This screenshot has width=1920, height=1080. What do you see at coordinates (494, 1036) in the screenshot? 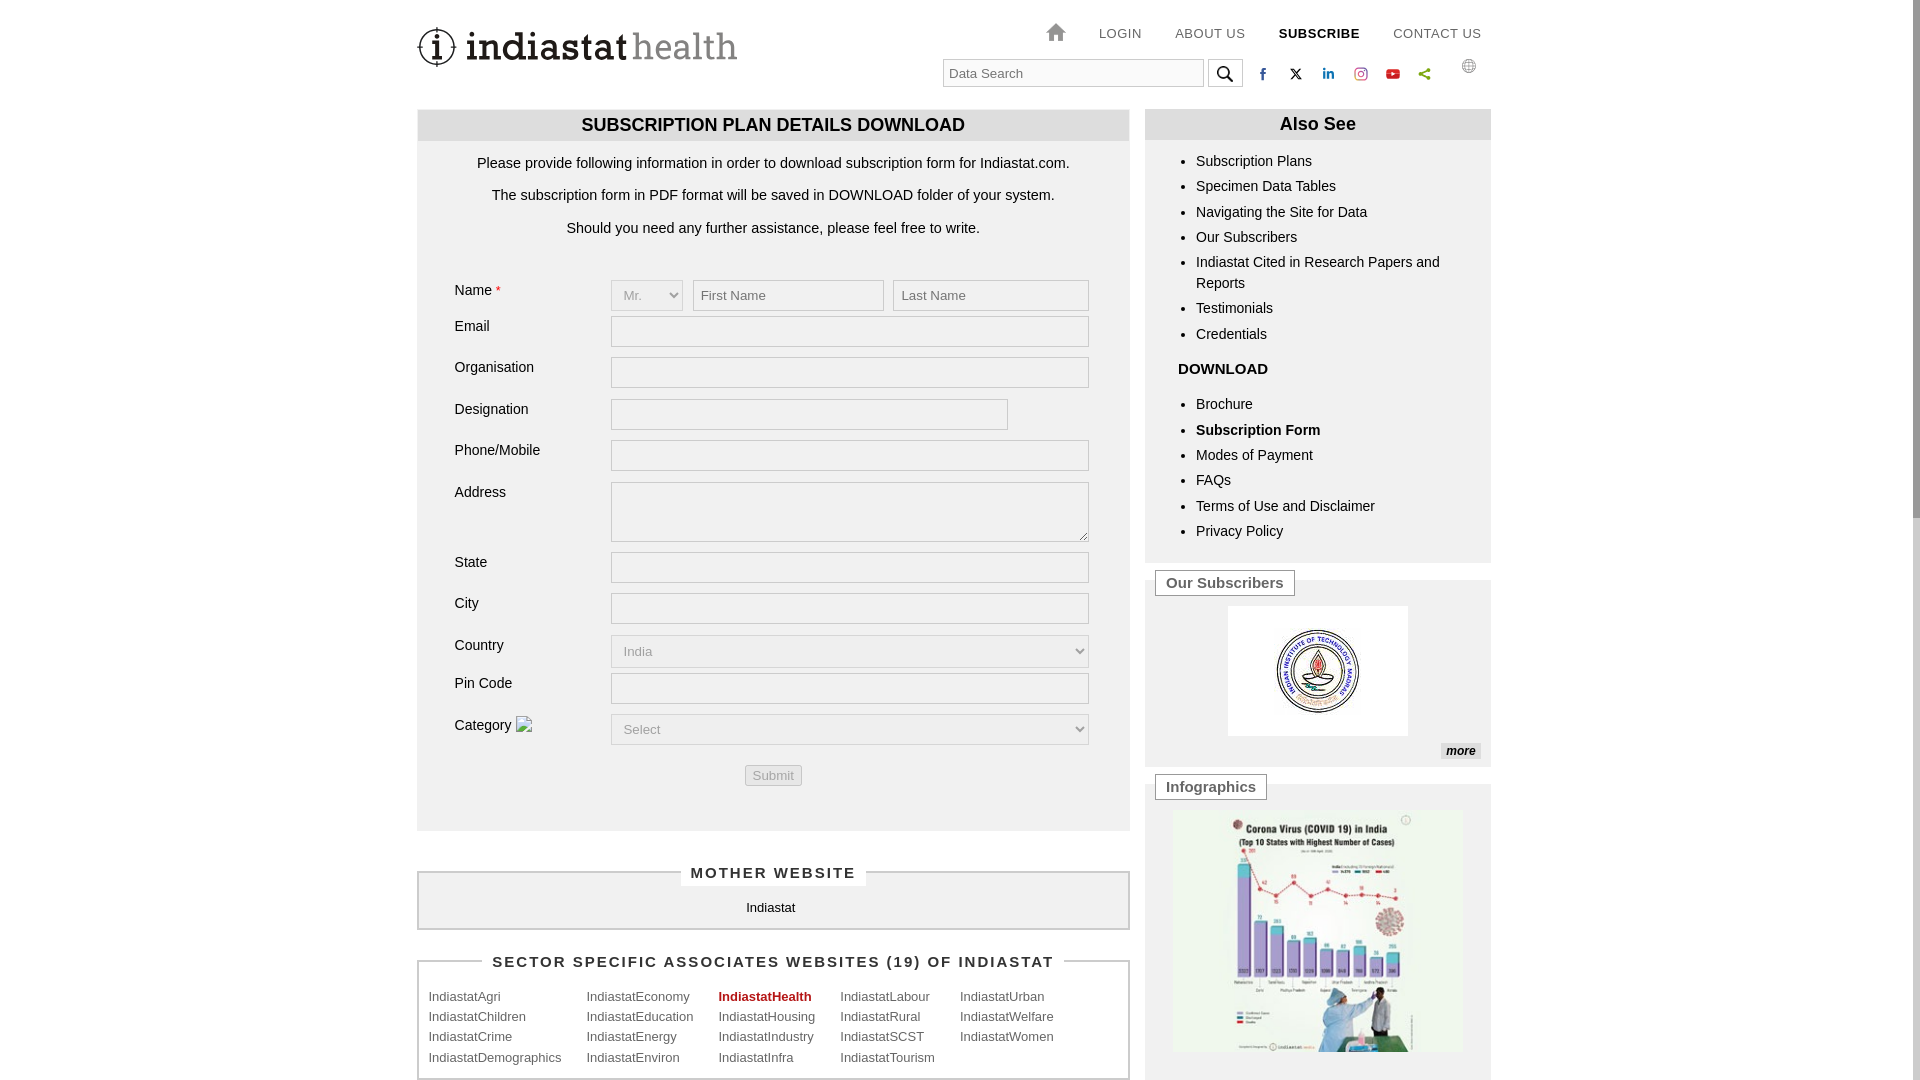
I see `IndiastatCrime` at bounding box center [494, 1036].